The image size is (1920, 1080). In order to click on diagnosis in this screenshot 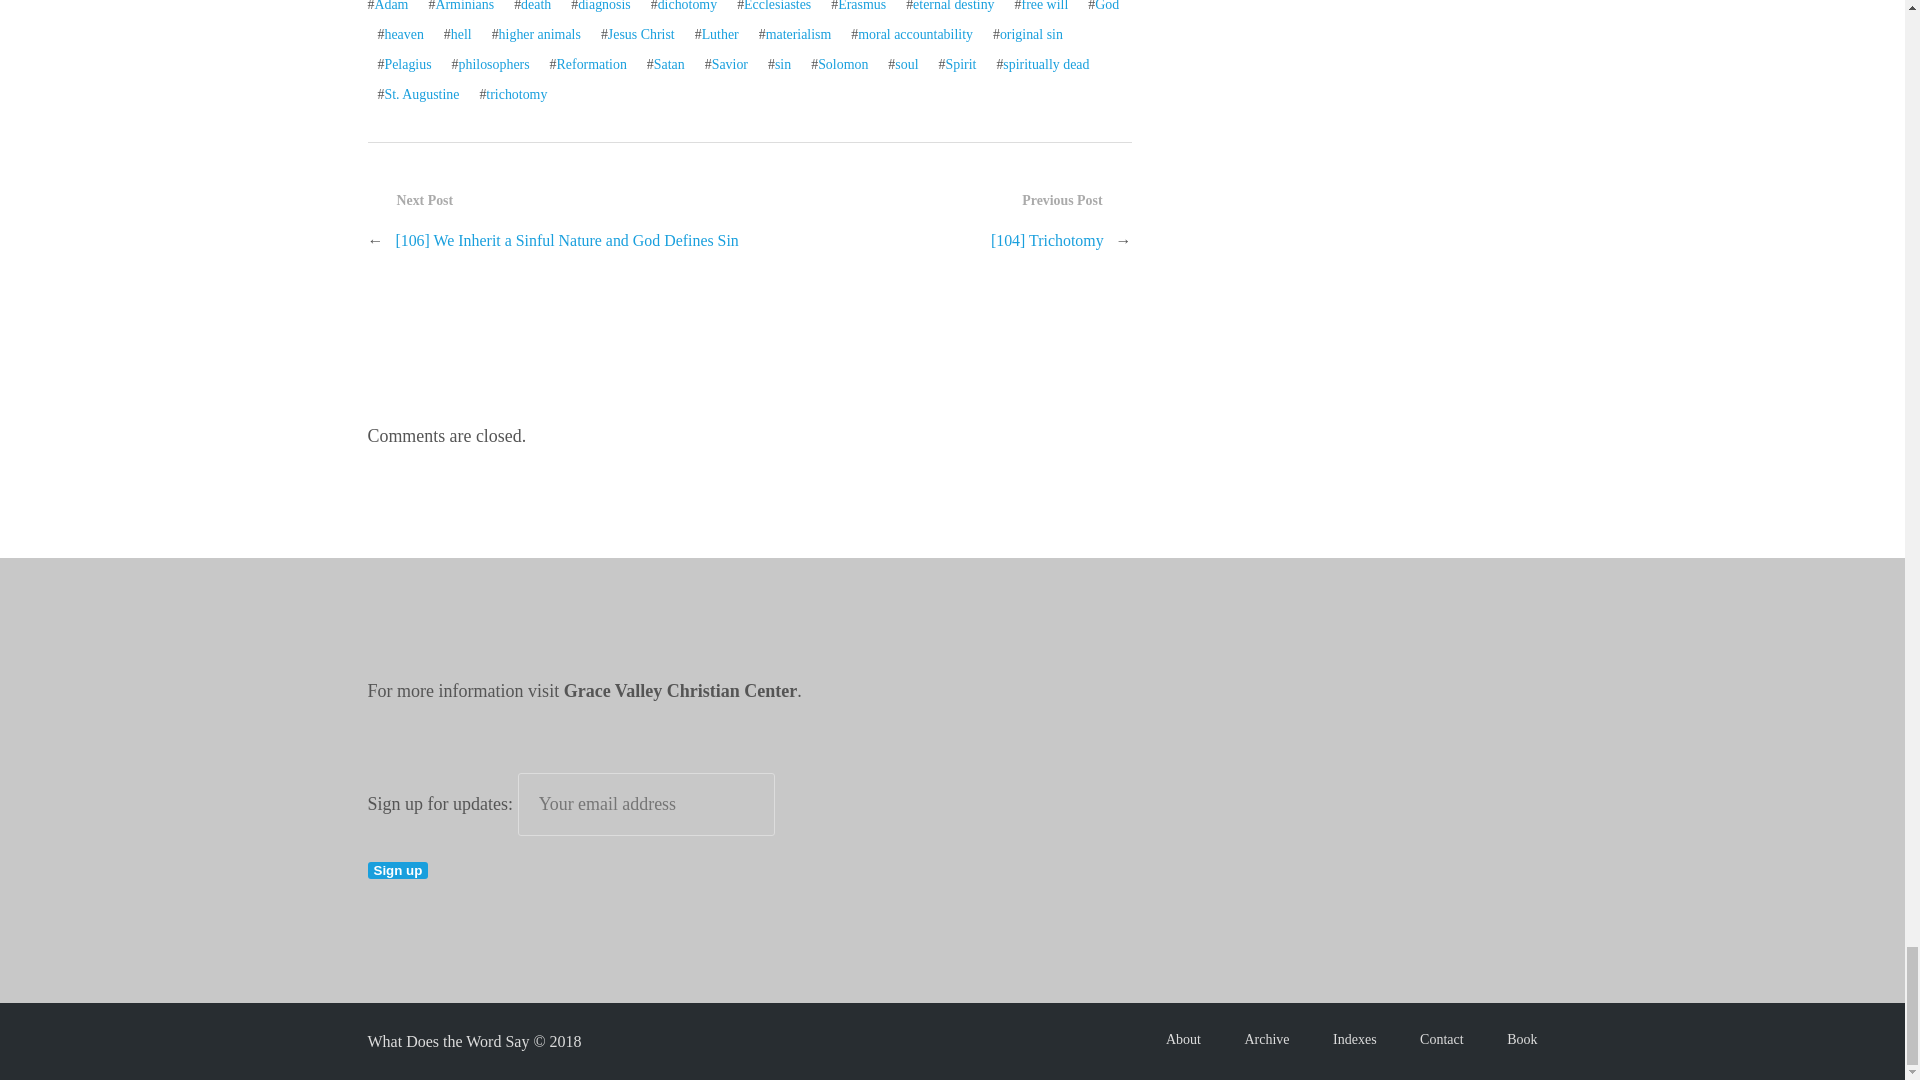, I will do `click(604, 6)`.